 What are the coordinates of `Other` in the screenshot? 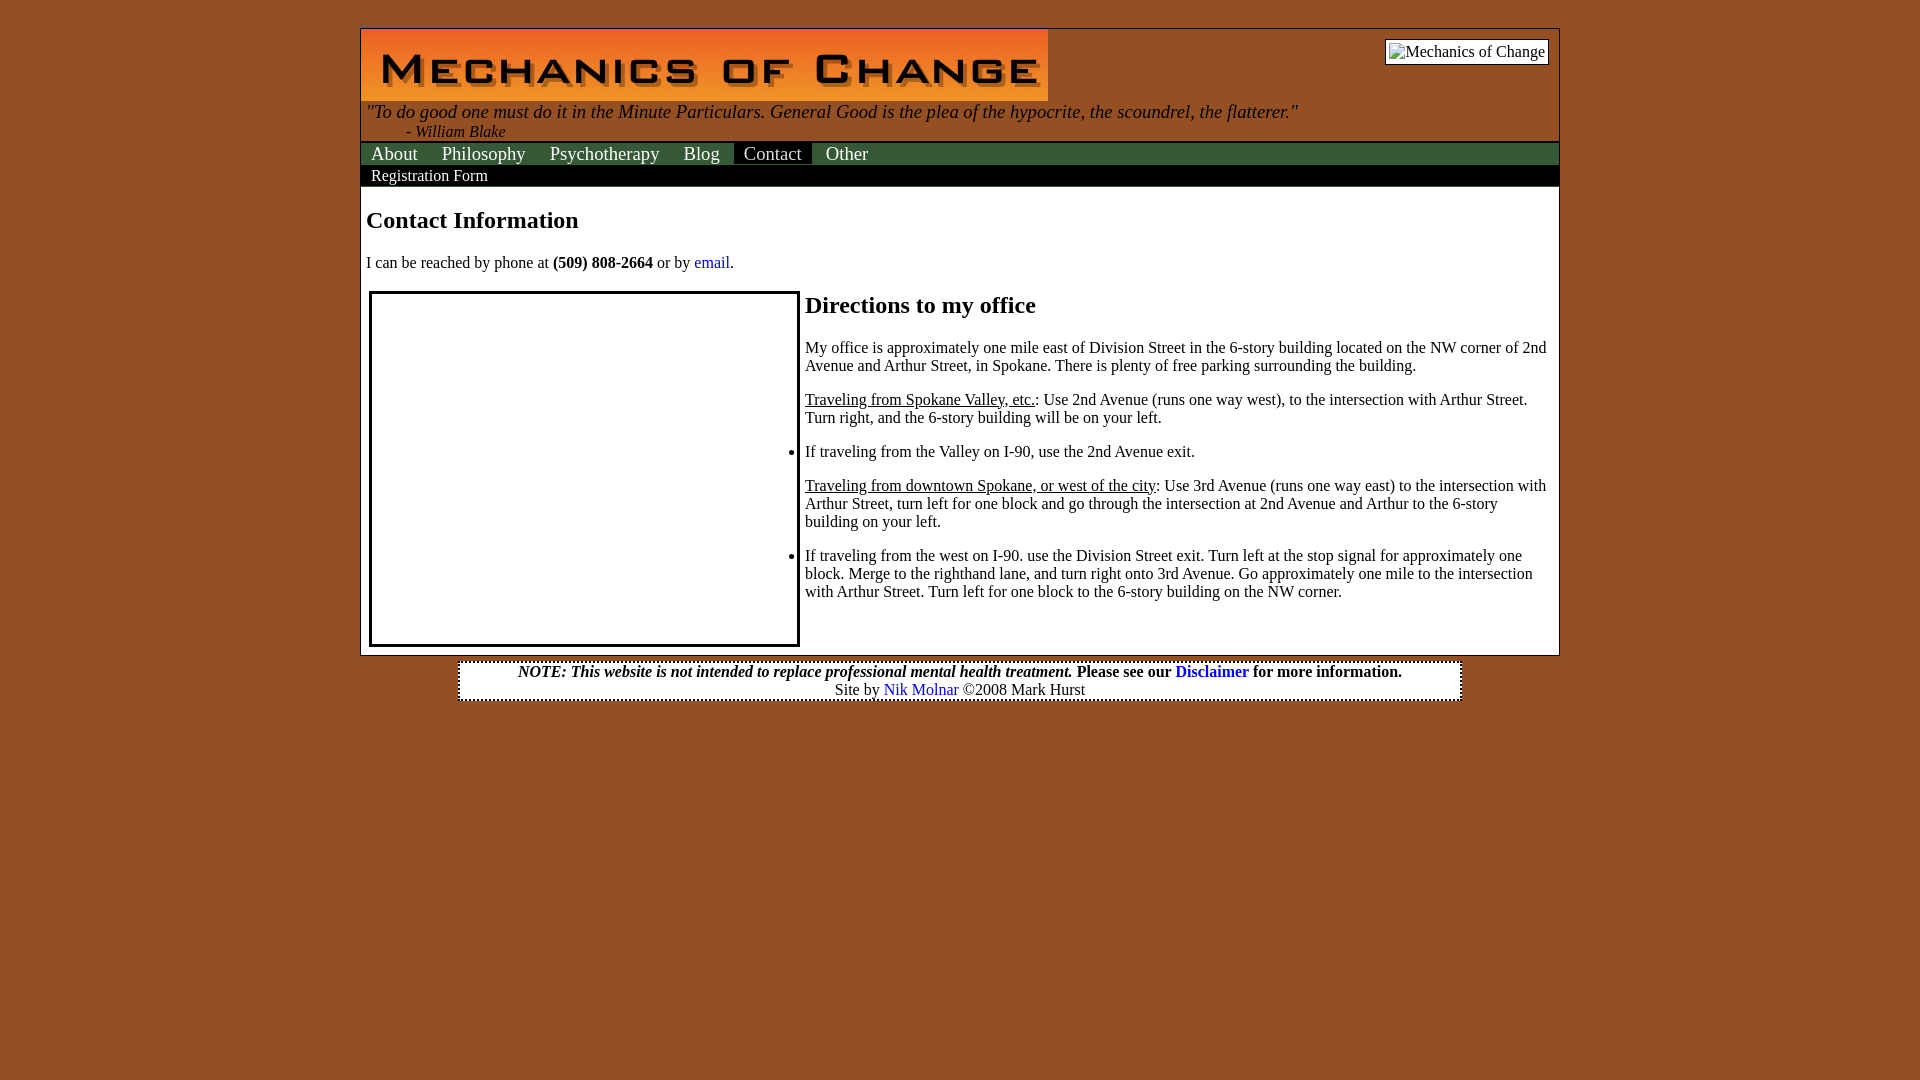 It's located at (846, 153).